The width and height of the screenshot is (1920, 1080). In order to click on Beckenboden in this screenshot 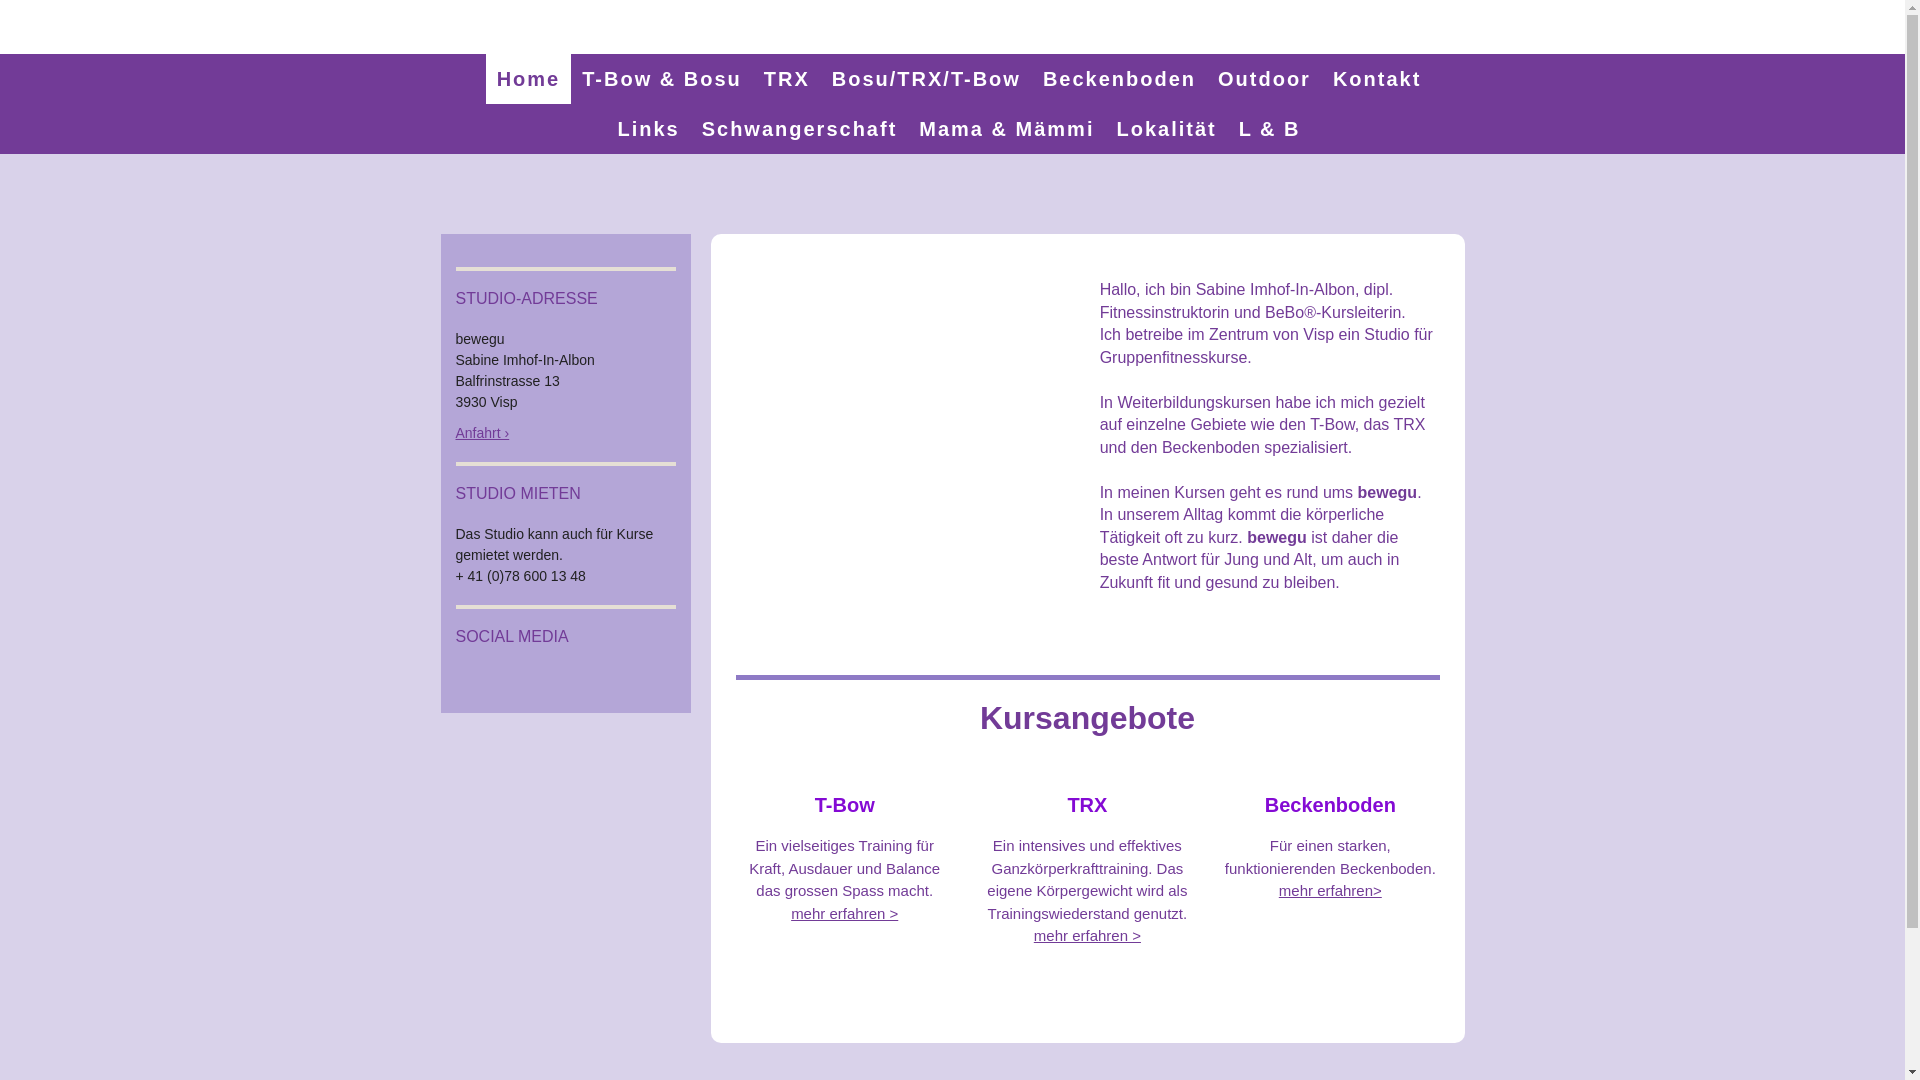, I will do `click(1120, 79)`.